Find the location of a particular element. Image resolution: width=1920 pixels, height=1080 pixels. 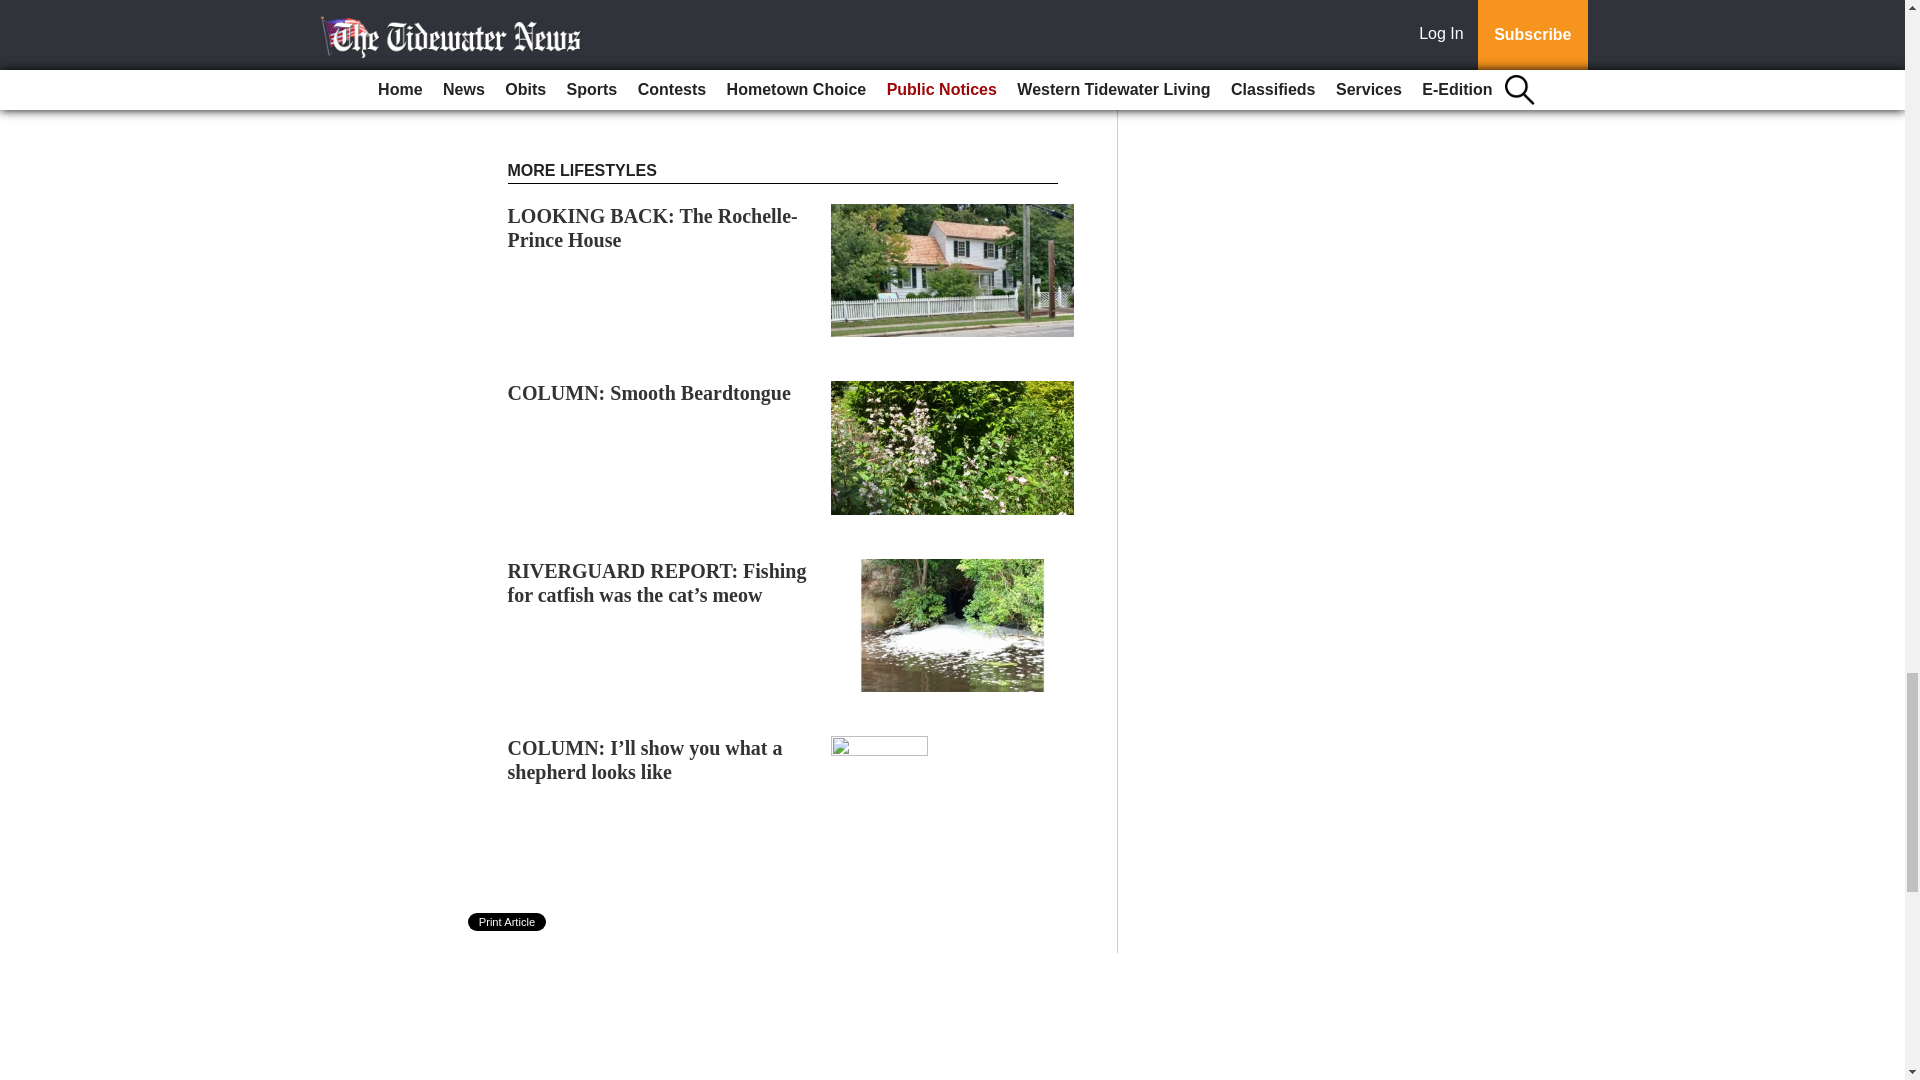

LOOKING BACK: The Rochelle-Prince House is located at coordinates (653, 228).